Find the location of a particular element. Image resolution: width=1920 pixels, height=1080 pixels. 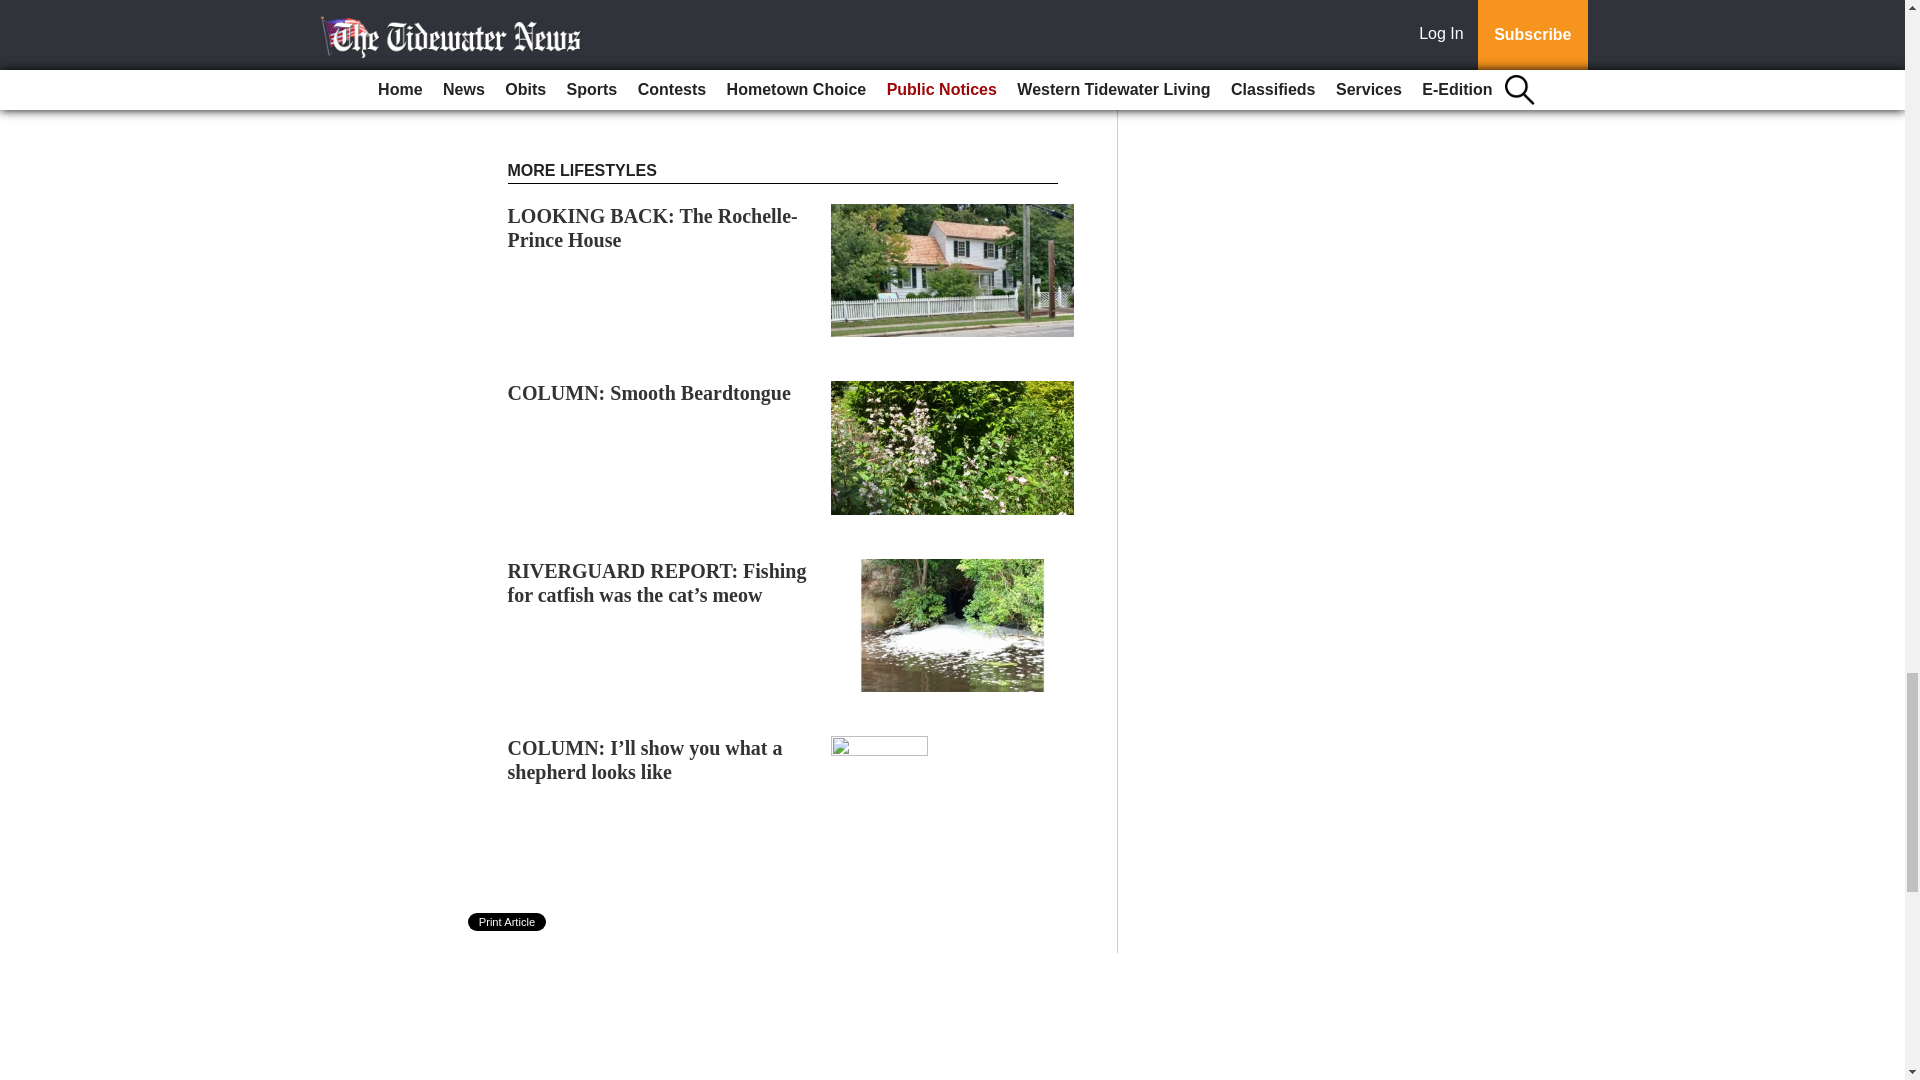

LOOKING BACK: The Rochelle-Prince House is located at coordinates (653, 228).